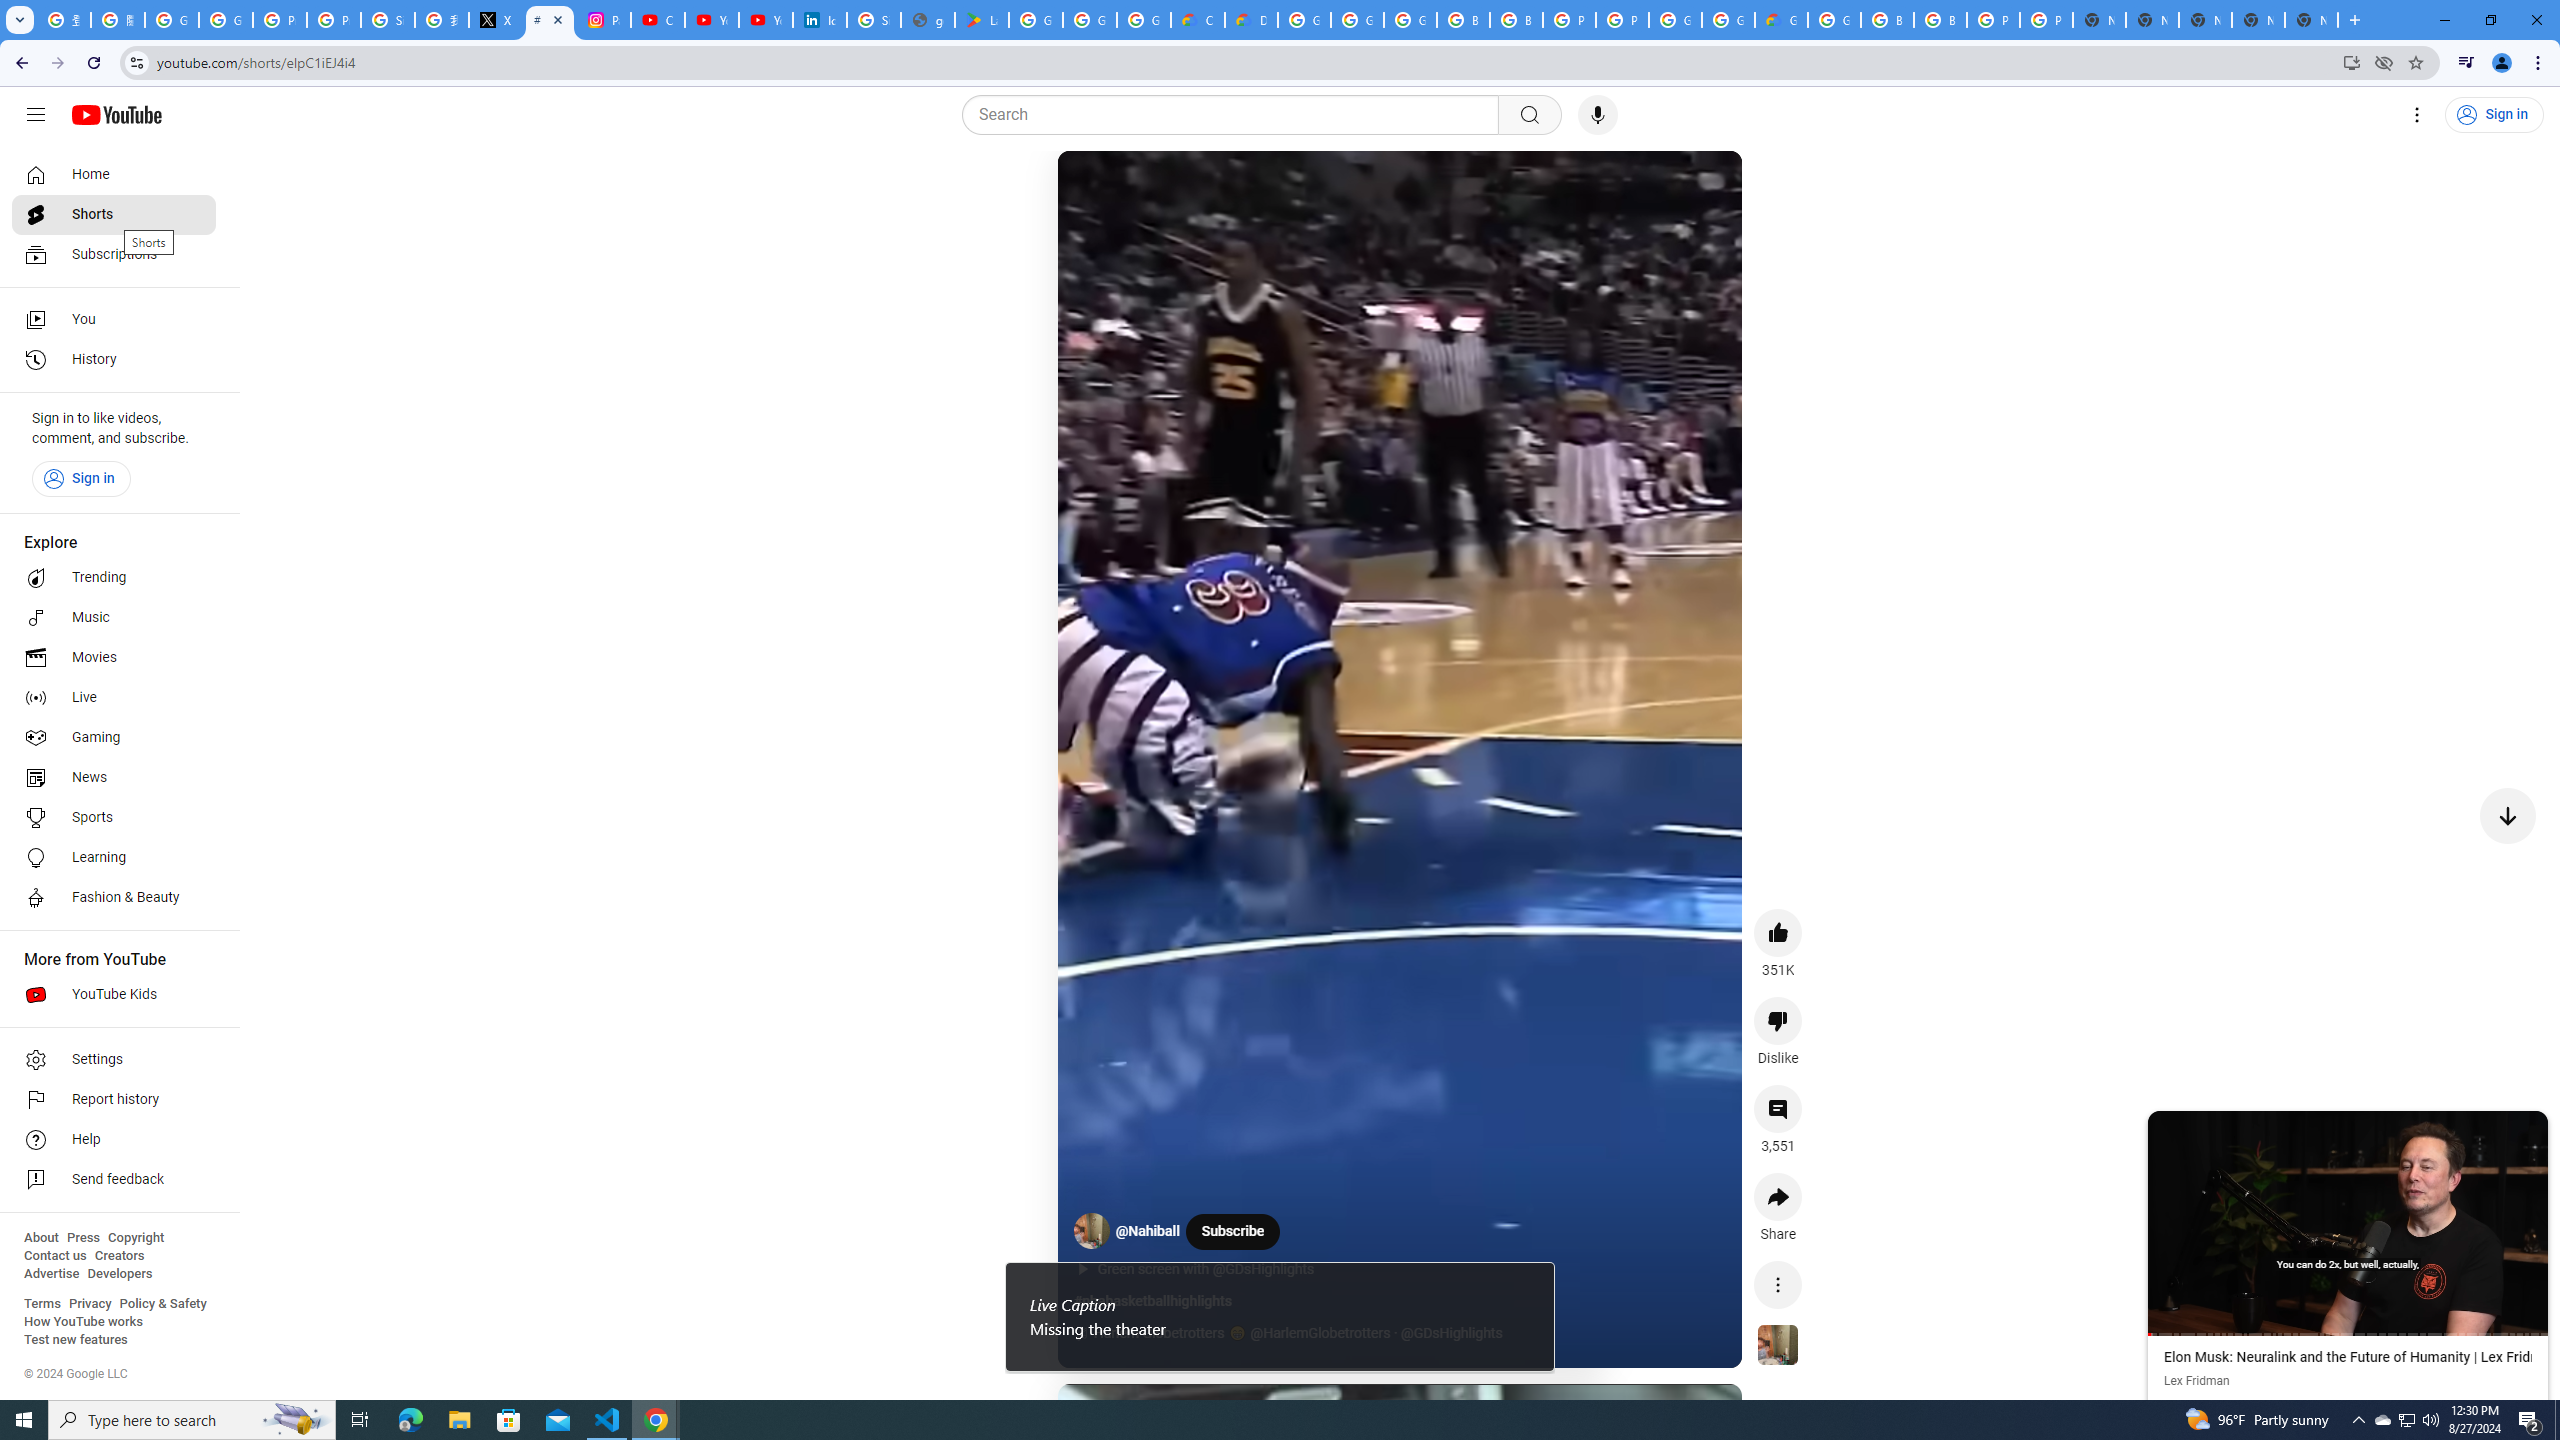 This screenshot has height=1440, width=2560. Describe the element at coordinates (1675, 20) in the screenshot. I see `Google Cloud Platform` at that location.